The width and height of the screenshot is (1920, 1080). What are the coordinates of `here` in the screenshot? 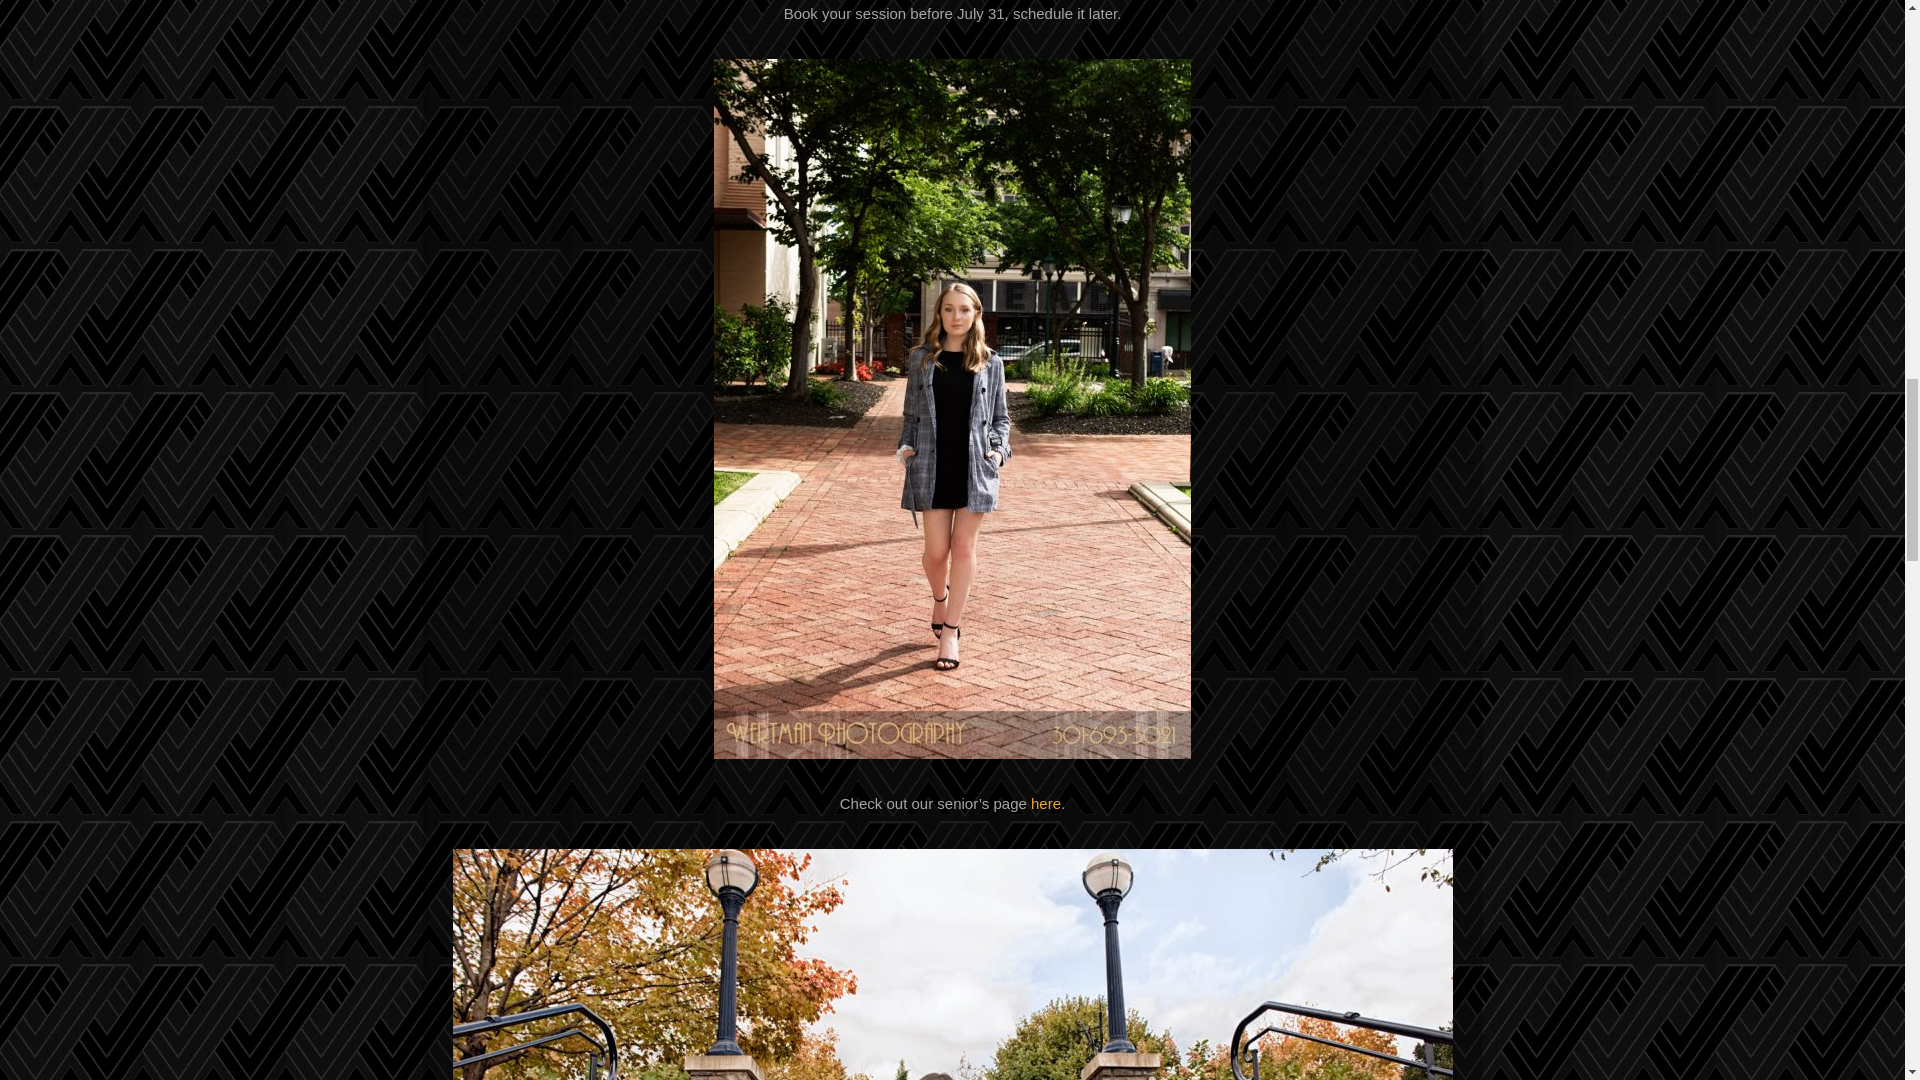 It's located at (1046, 803).